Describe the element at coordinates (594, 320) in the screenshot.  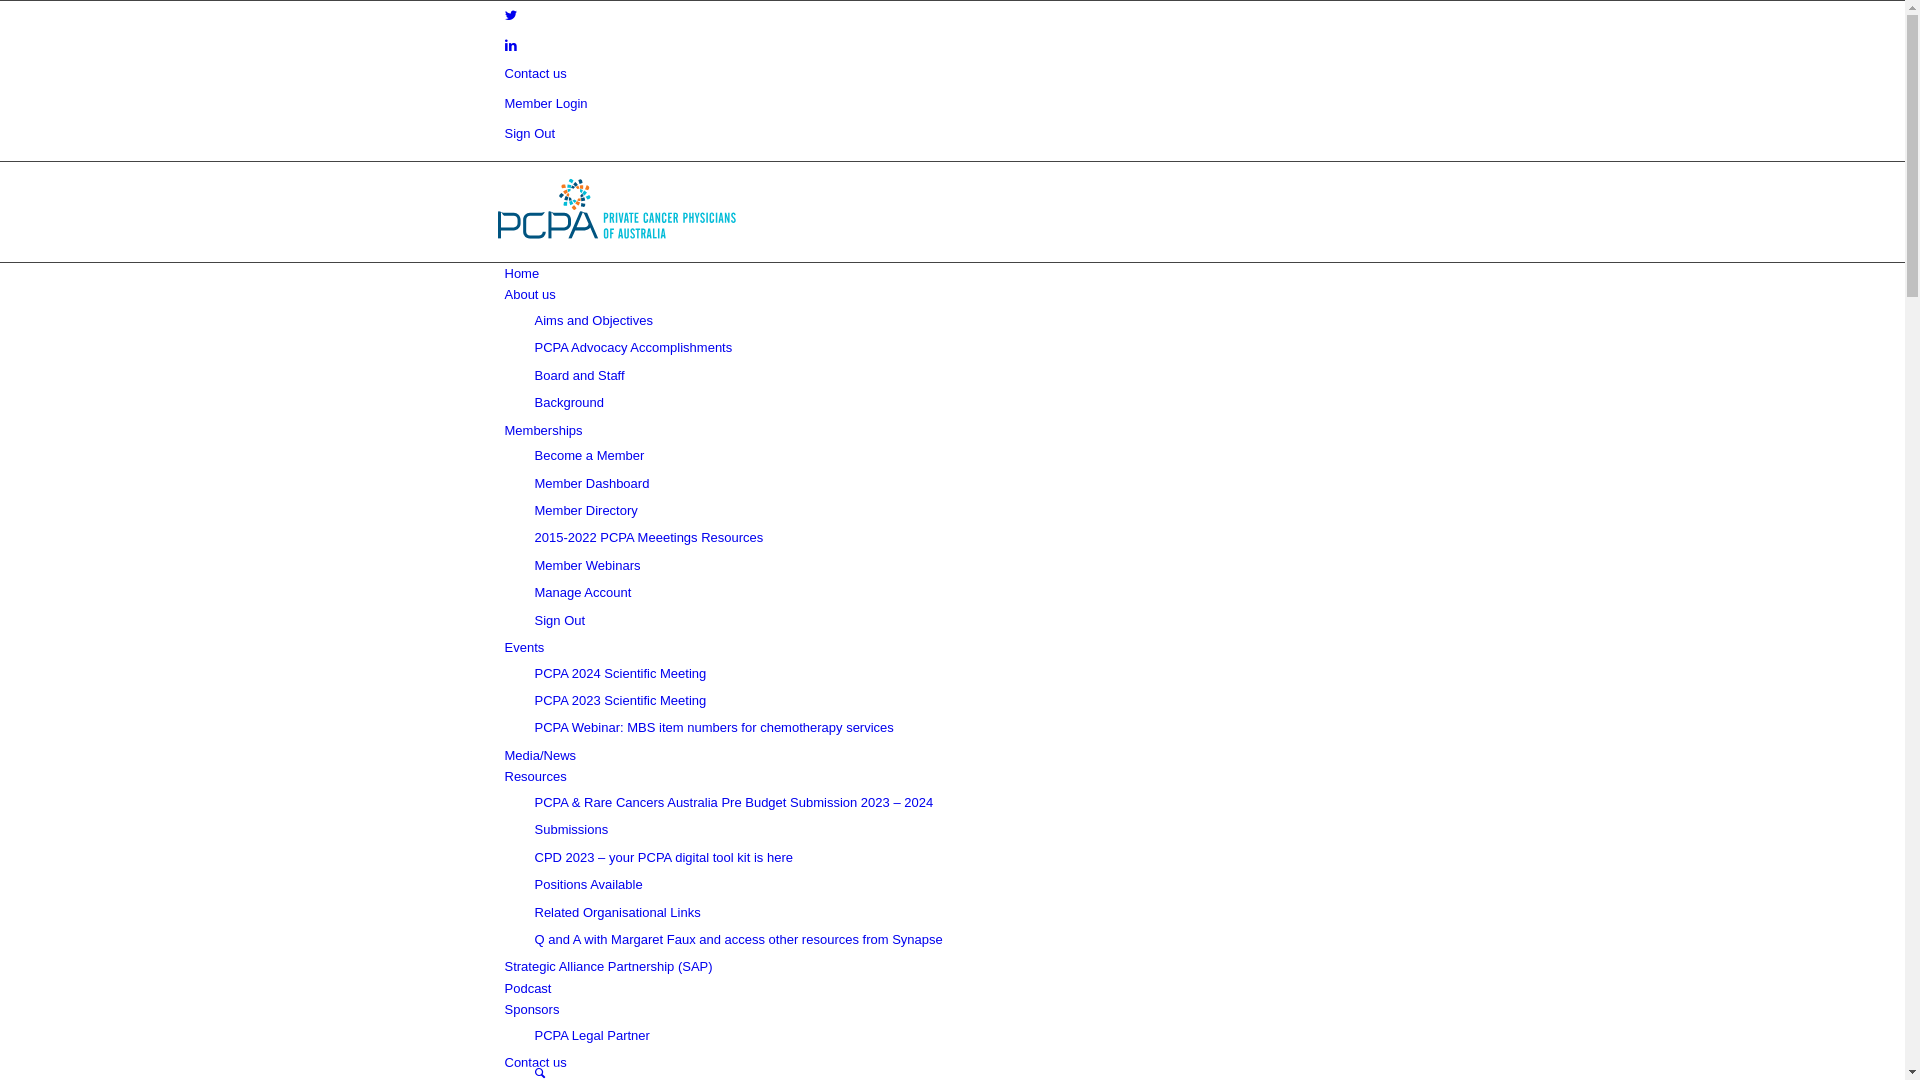
I see `Aims and Objectives` at that location.